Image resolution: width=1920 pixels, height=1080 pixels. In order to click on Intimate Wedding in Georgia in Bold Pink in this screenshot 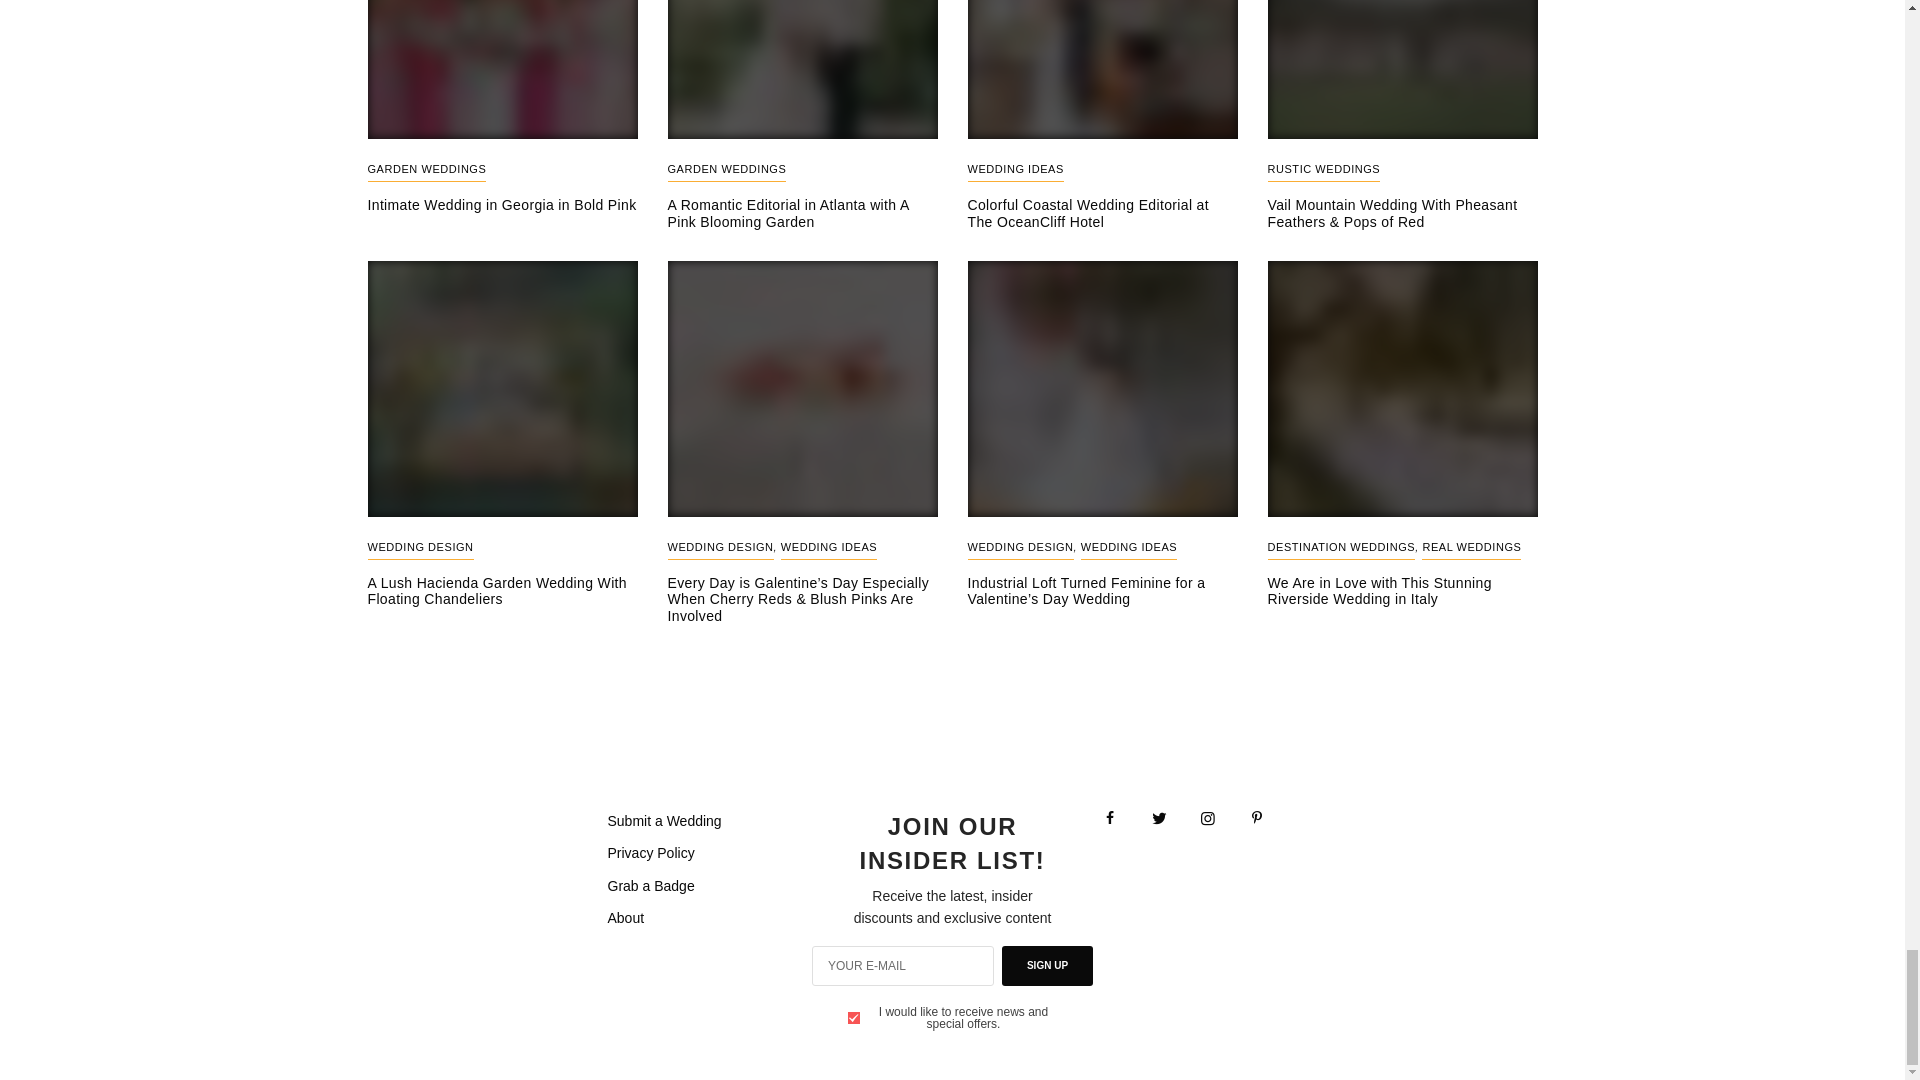, I will do `click(502, 204)`.